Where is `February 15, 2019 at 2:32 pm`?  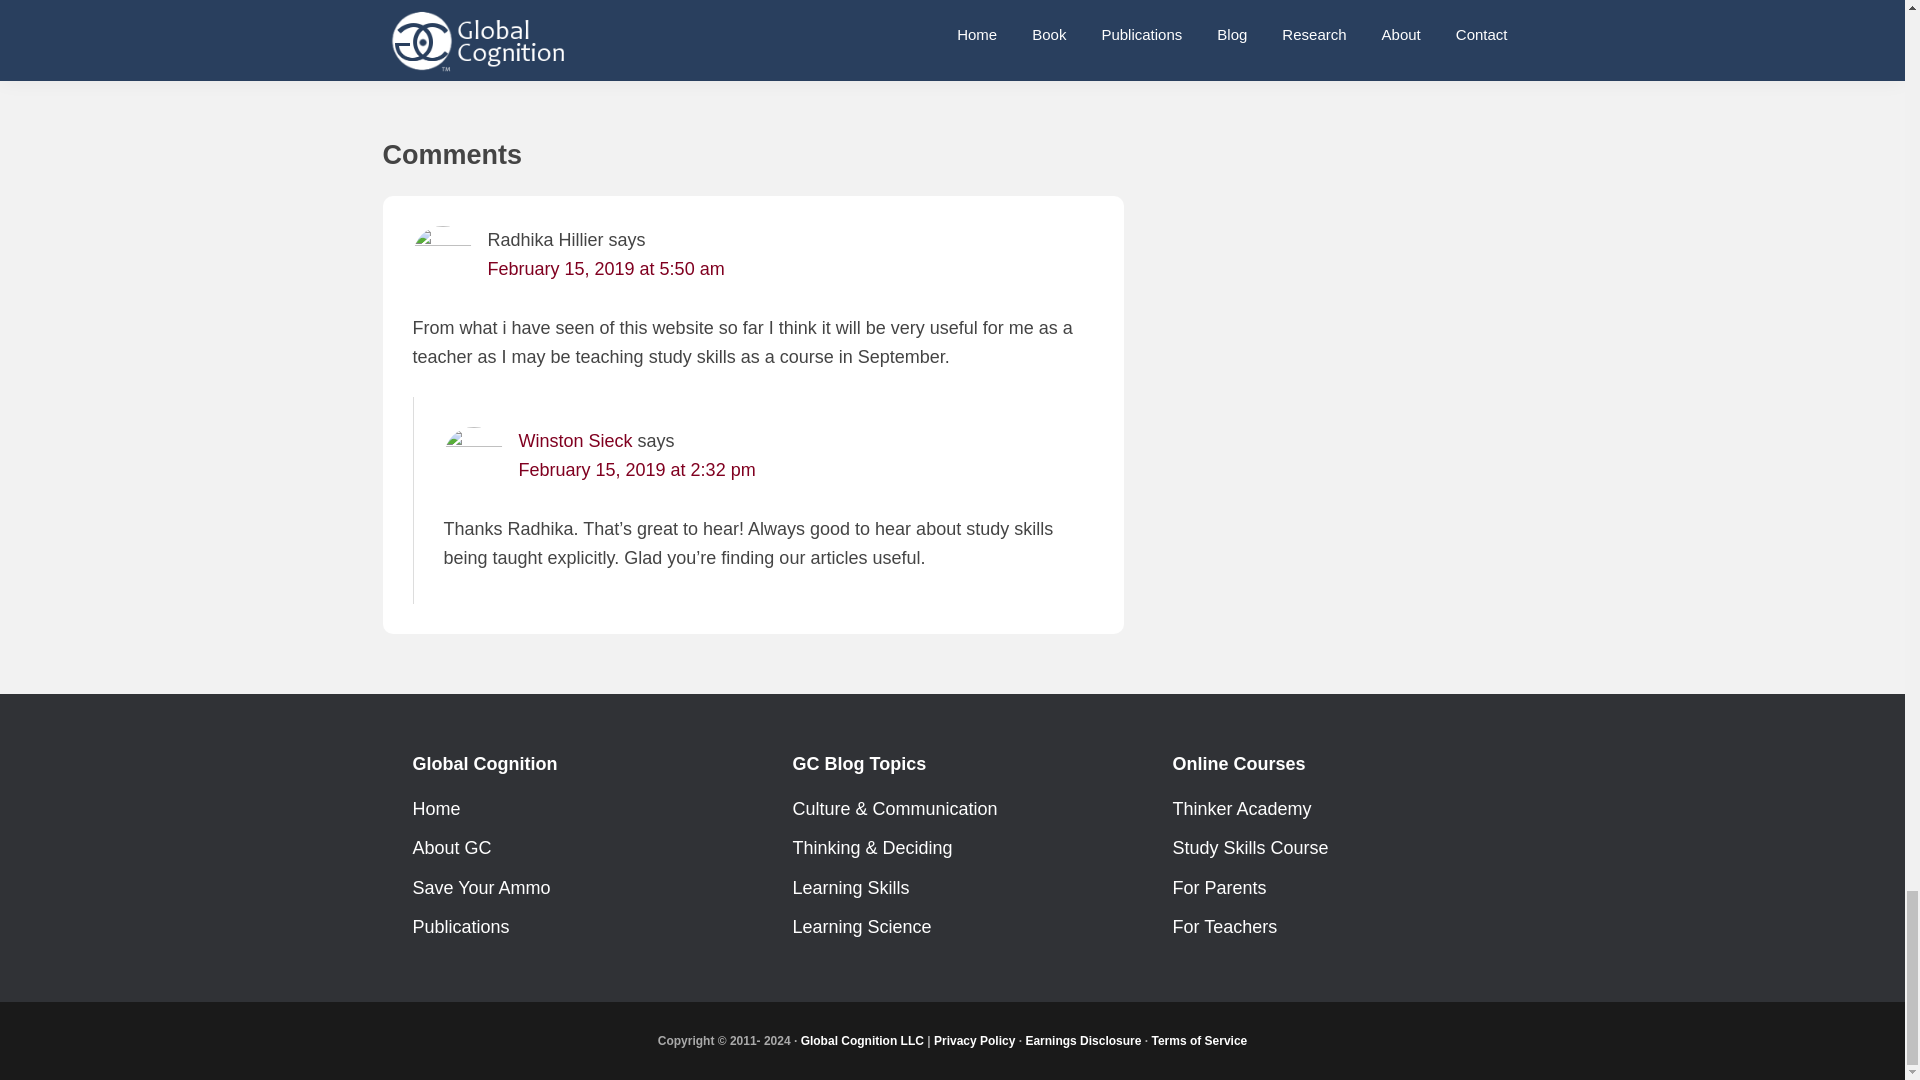
February 15, 2019 at 2:32 pm is located at coordinates (636, 470).